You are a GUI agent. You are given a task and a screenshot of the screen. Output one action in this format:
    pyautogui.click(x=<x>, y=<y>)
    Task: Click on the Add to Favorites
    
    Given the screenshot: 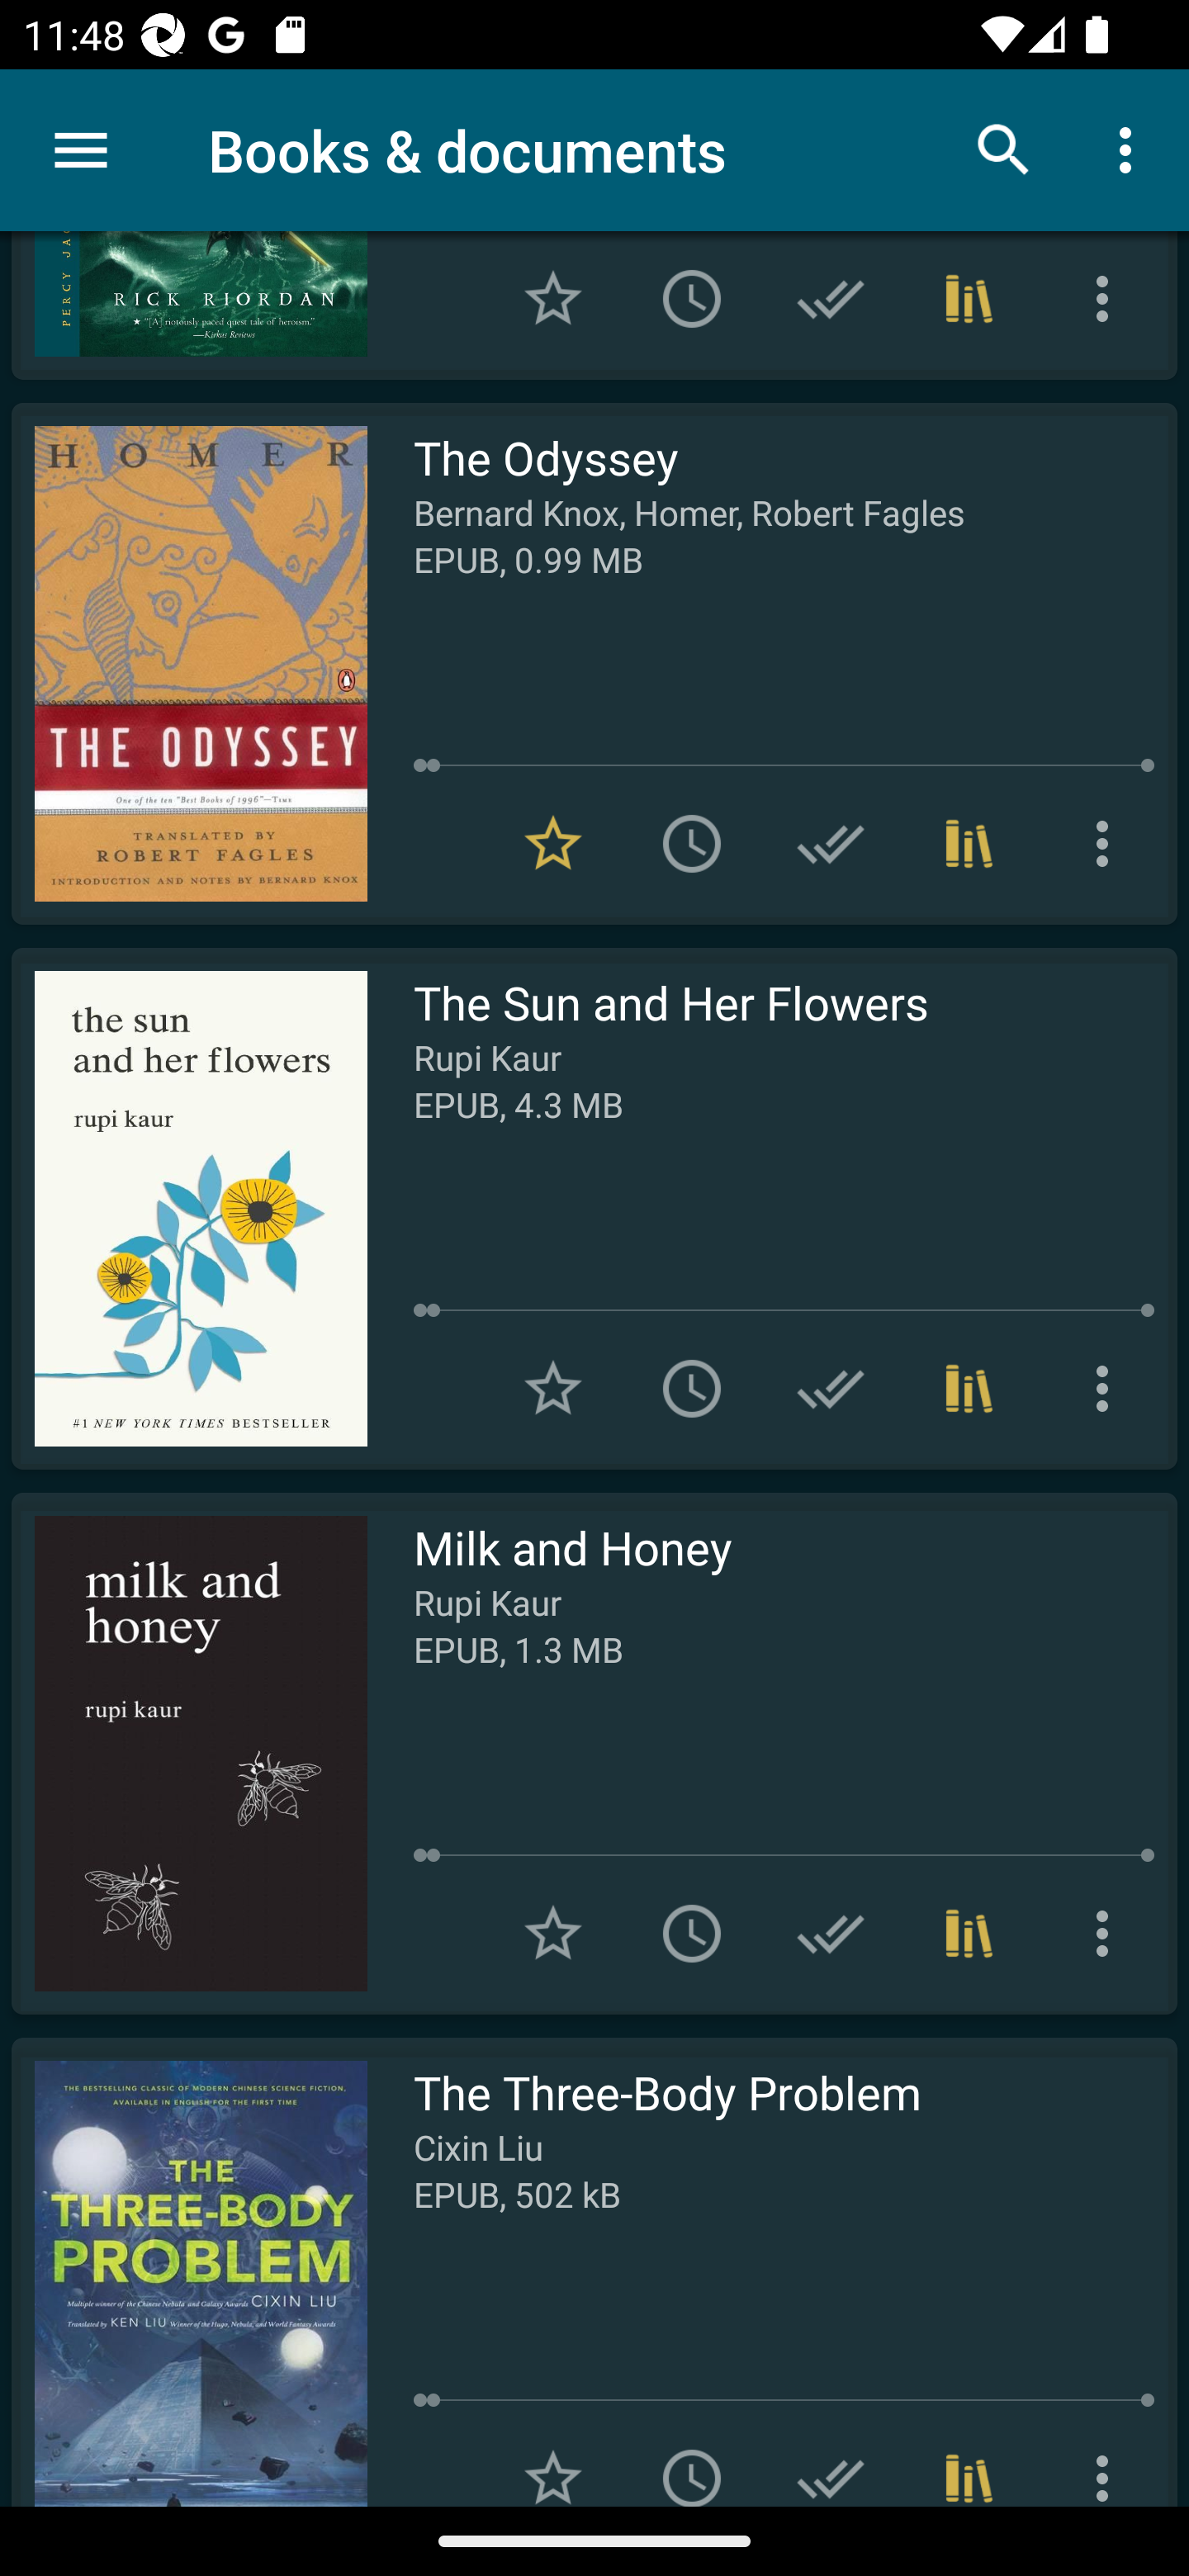 What is the action you would take?
    pyautogui.click(x=553, y=1388)
    